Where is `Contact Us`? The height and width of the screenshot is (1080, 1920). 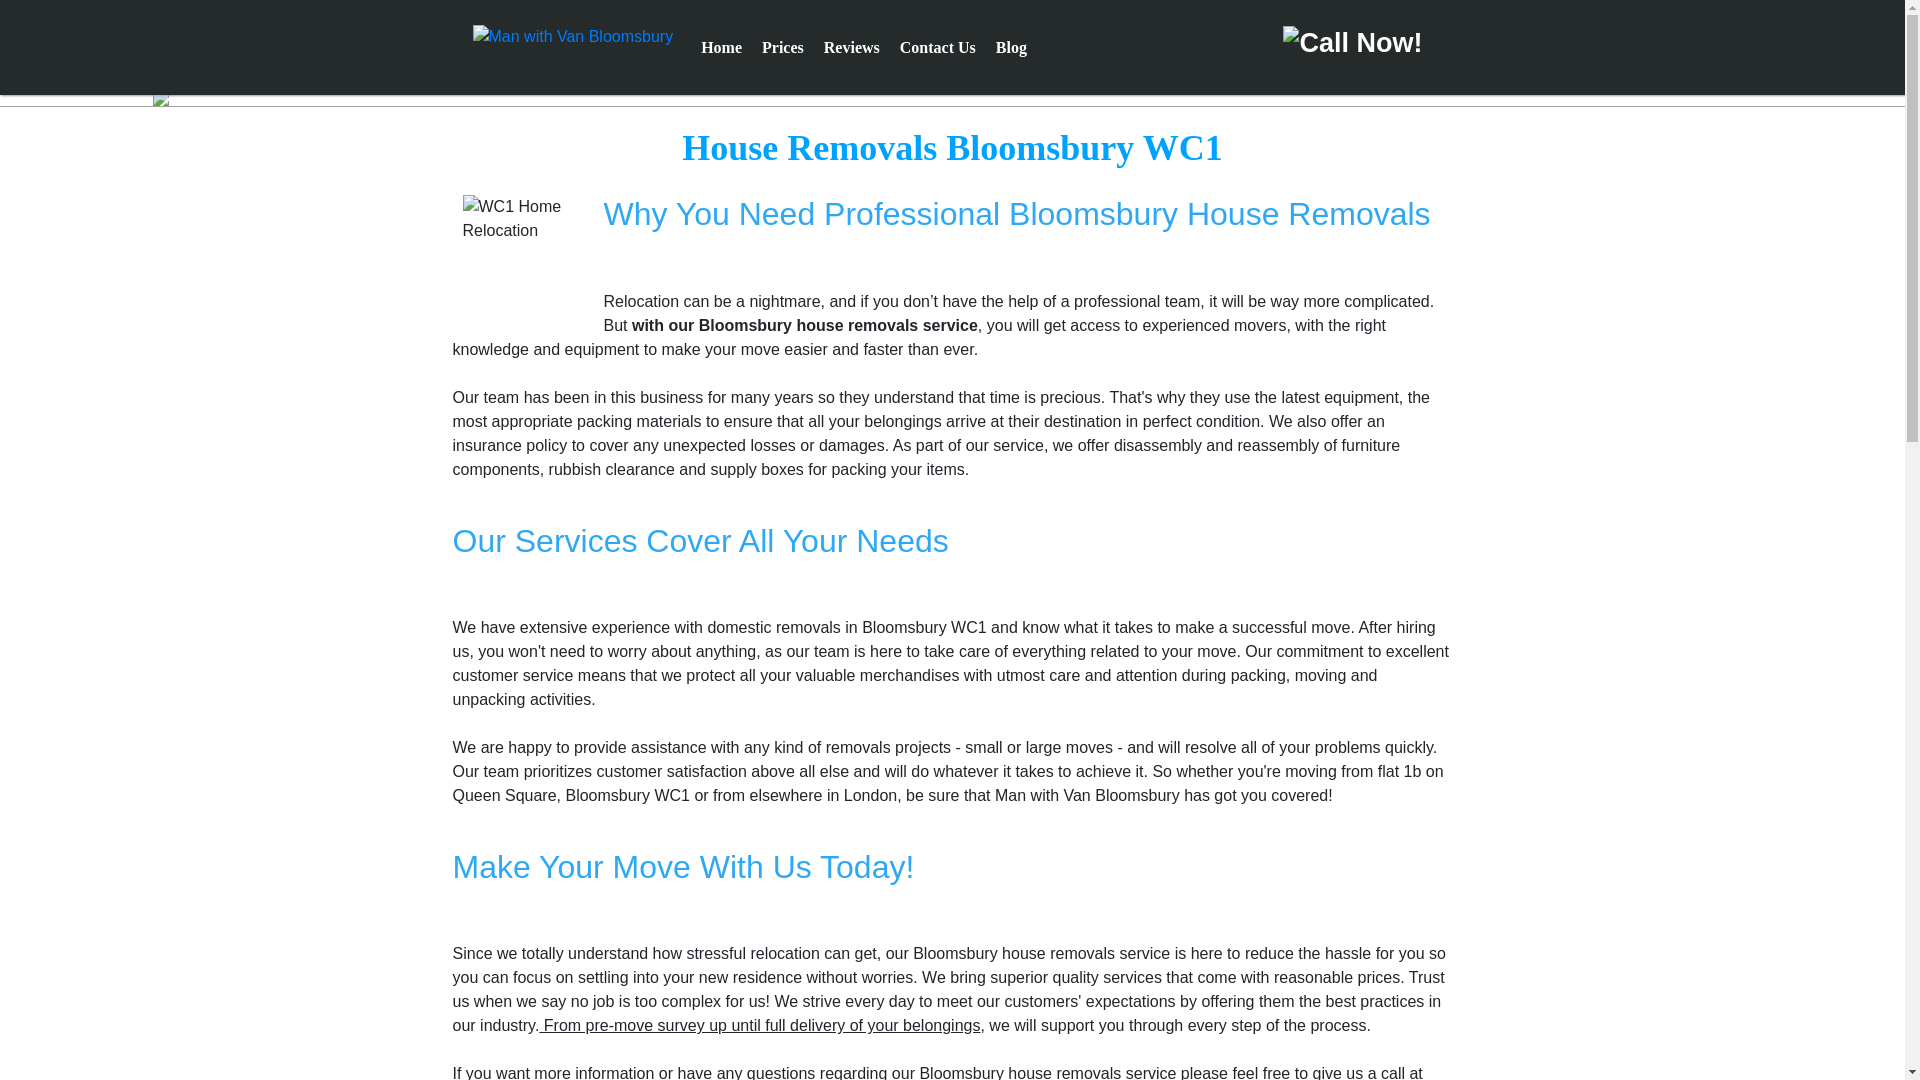
Contact Us is located at coordinates (938, 47).